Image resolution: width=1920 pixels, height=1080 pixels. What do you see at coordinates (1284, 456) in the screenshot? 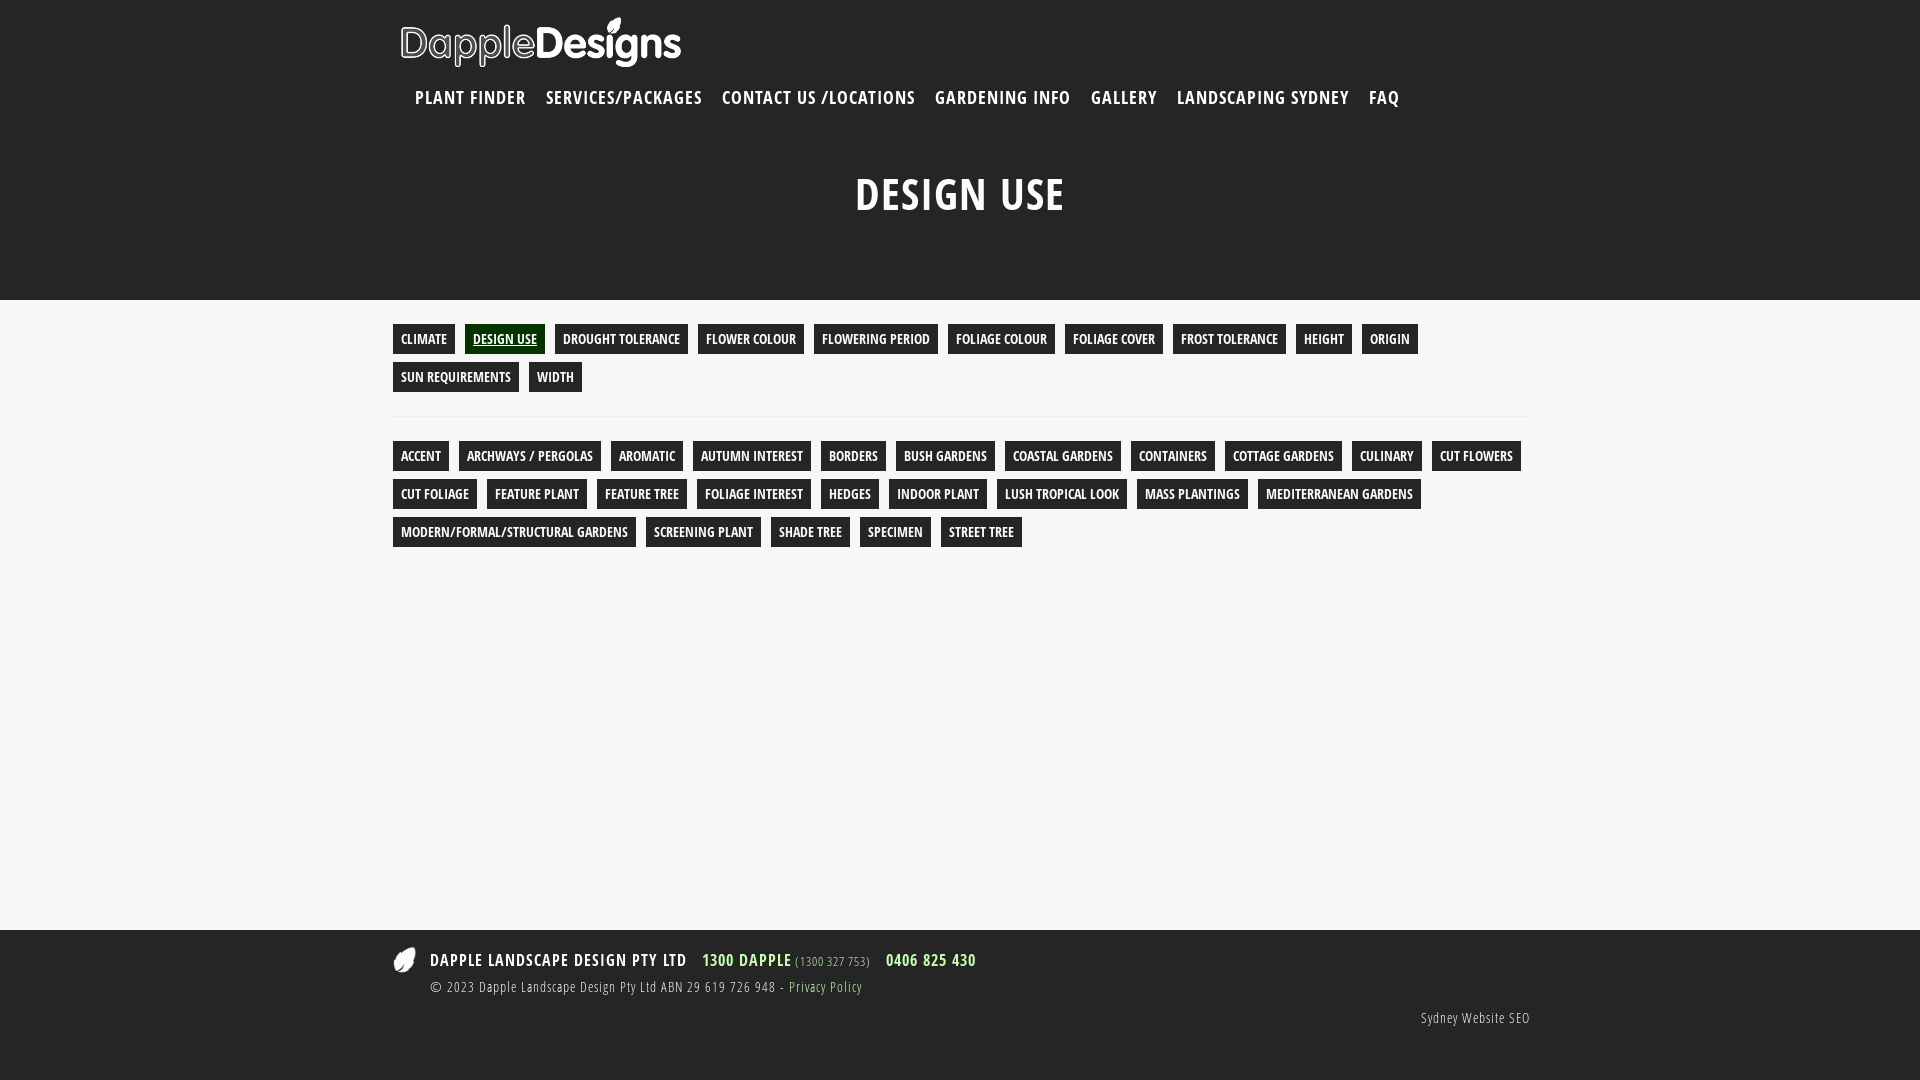
I see `COTTAGE GARDENS` at bounding box center [1284, 456].